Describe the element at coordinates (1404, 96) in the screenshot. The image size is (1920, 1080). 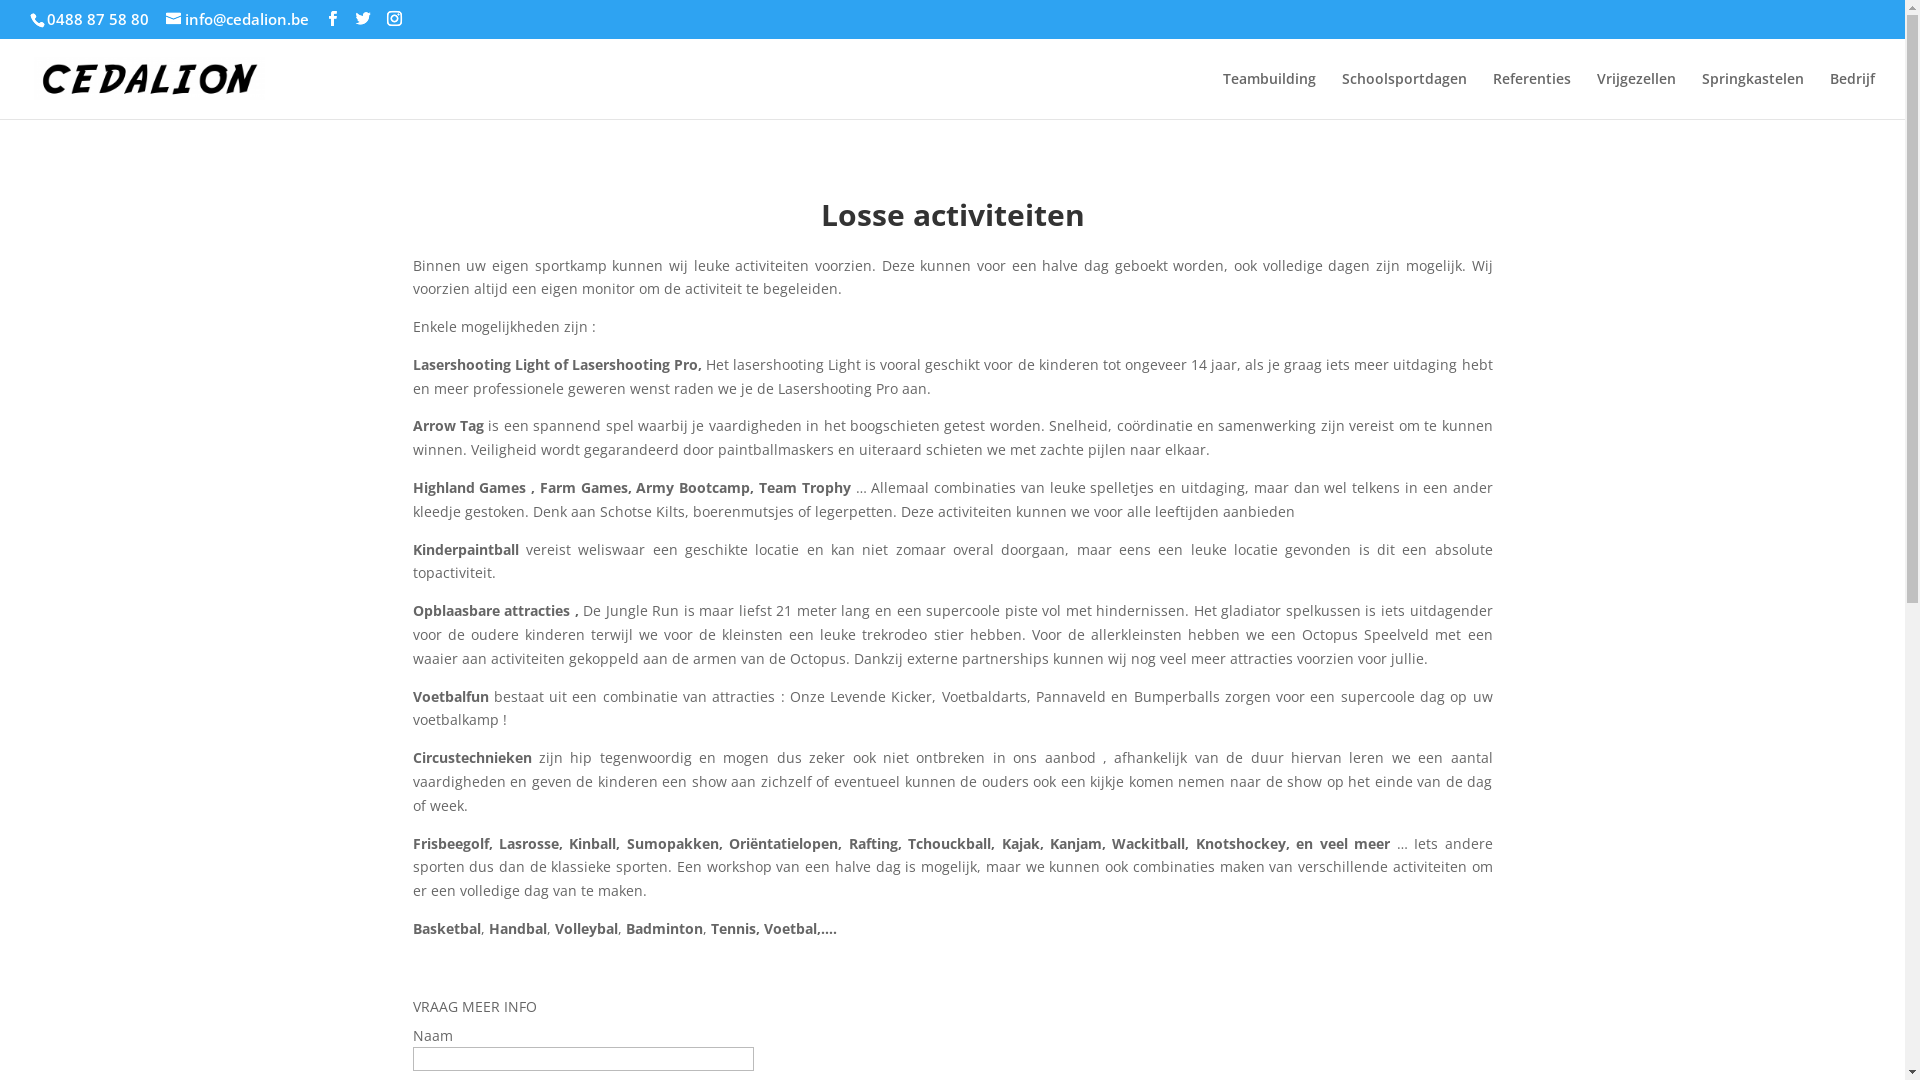
I see `Schoolsportdagen` at that location.